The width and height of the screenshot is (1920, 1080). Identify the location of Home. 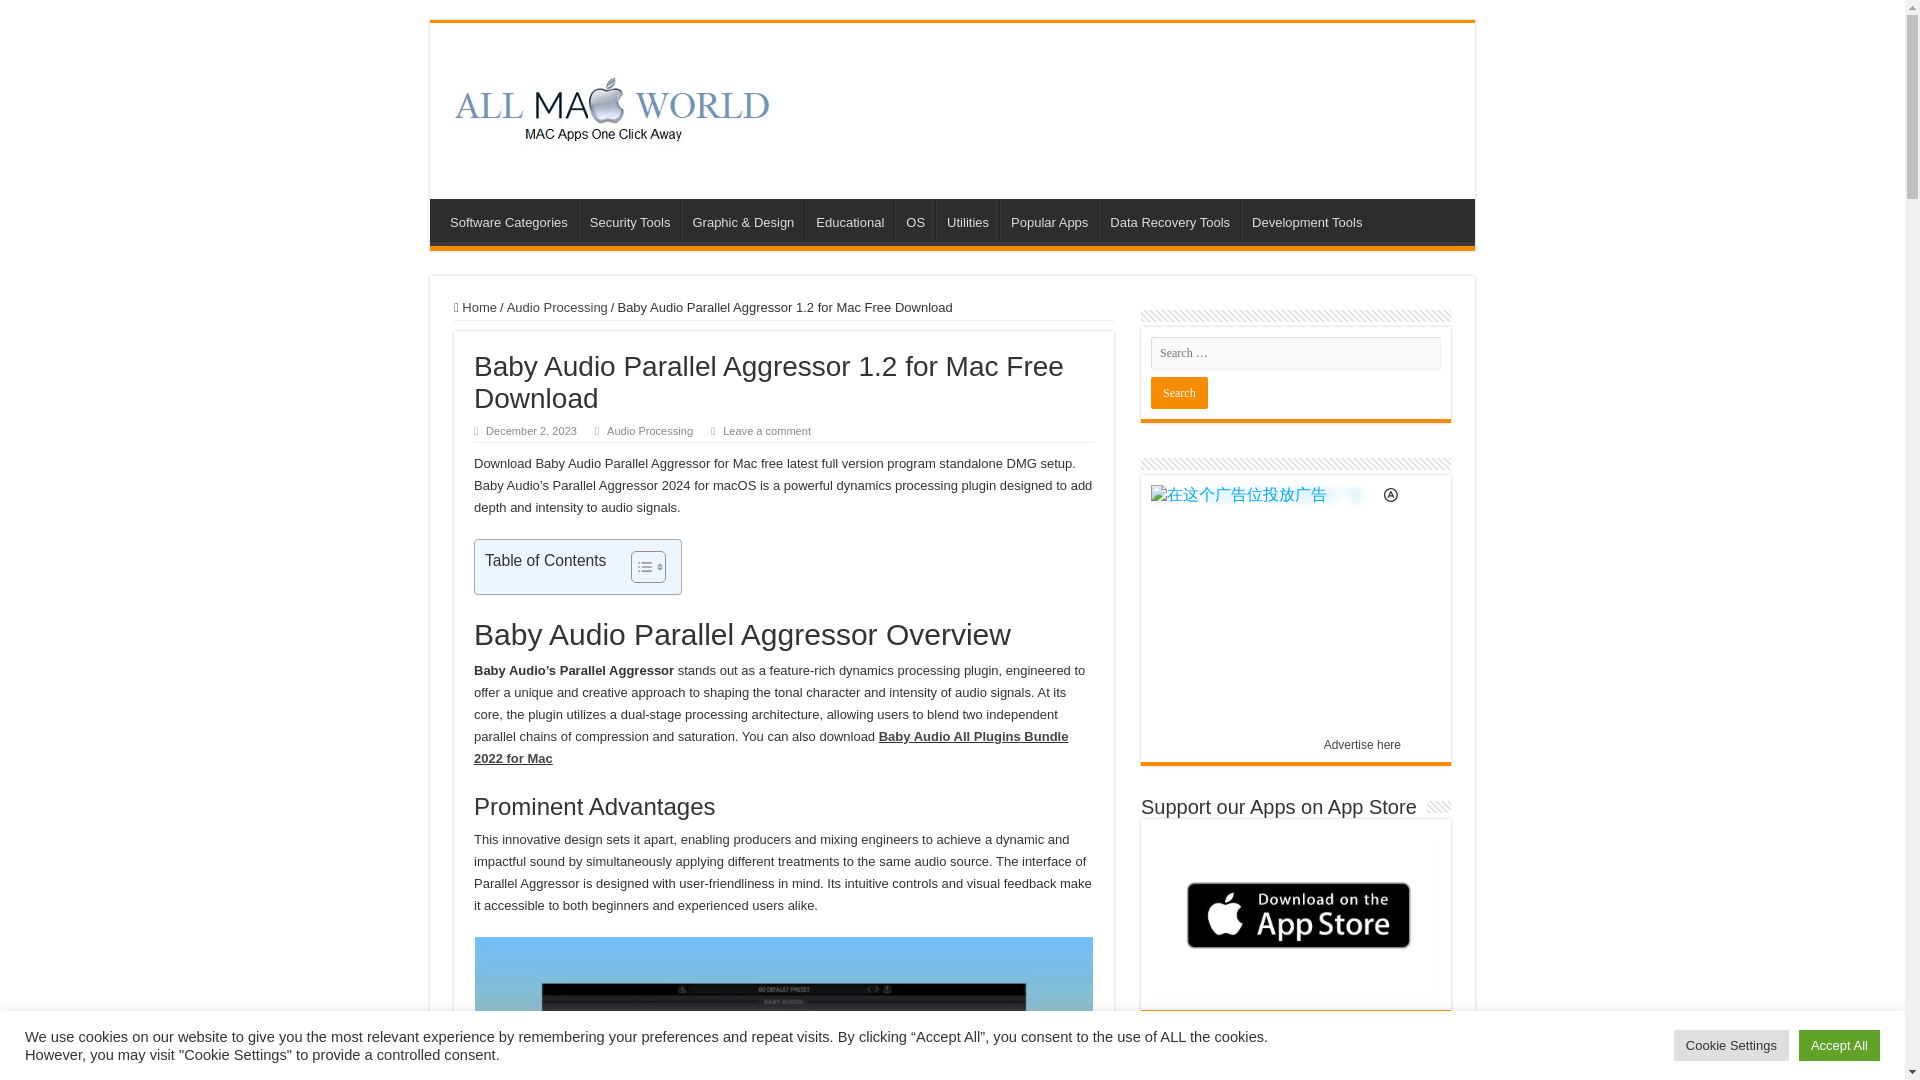
(475, 308).